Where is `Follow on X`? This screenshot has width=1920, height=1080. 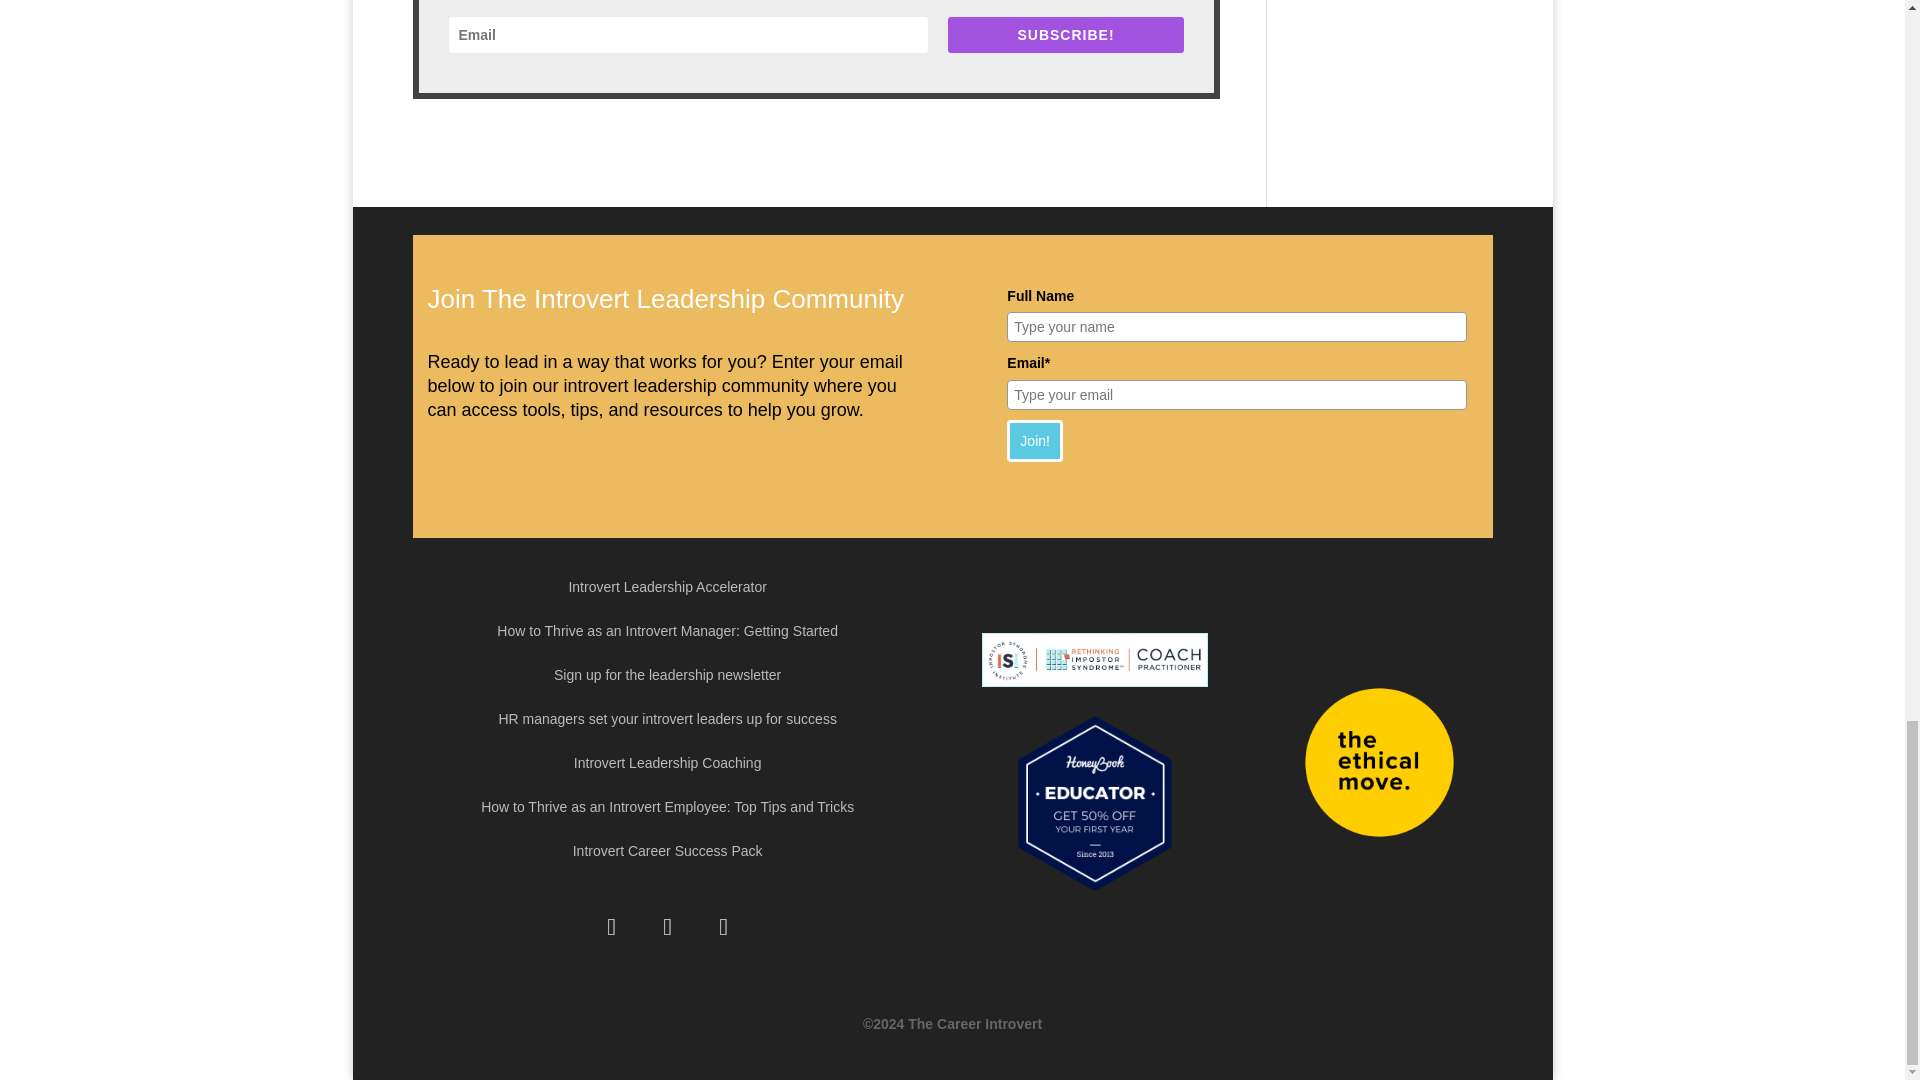
Follow on X is located at coordinates (667, 926).